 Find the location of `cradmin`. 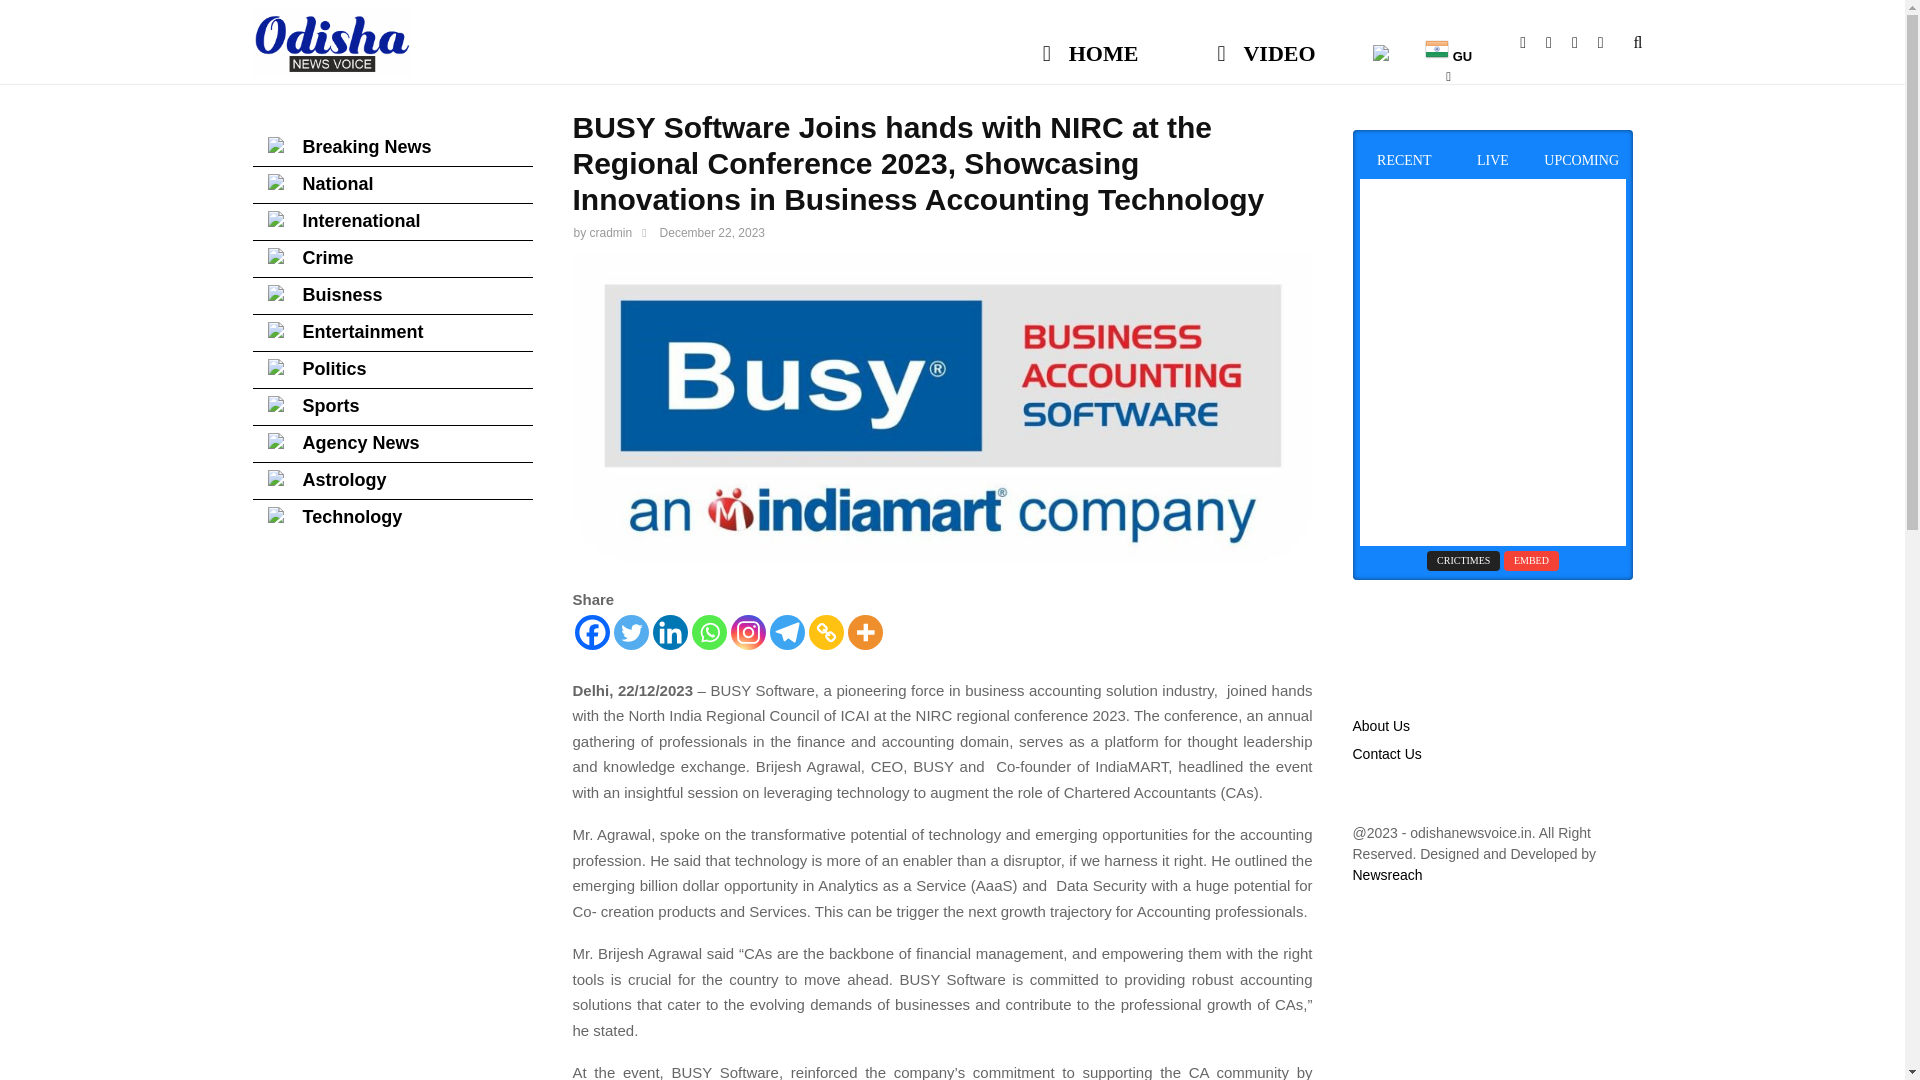

cradmin is located at coordinates (611, 232).